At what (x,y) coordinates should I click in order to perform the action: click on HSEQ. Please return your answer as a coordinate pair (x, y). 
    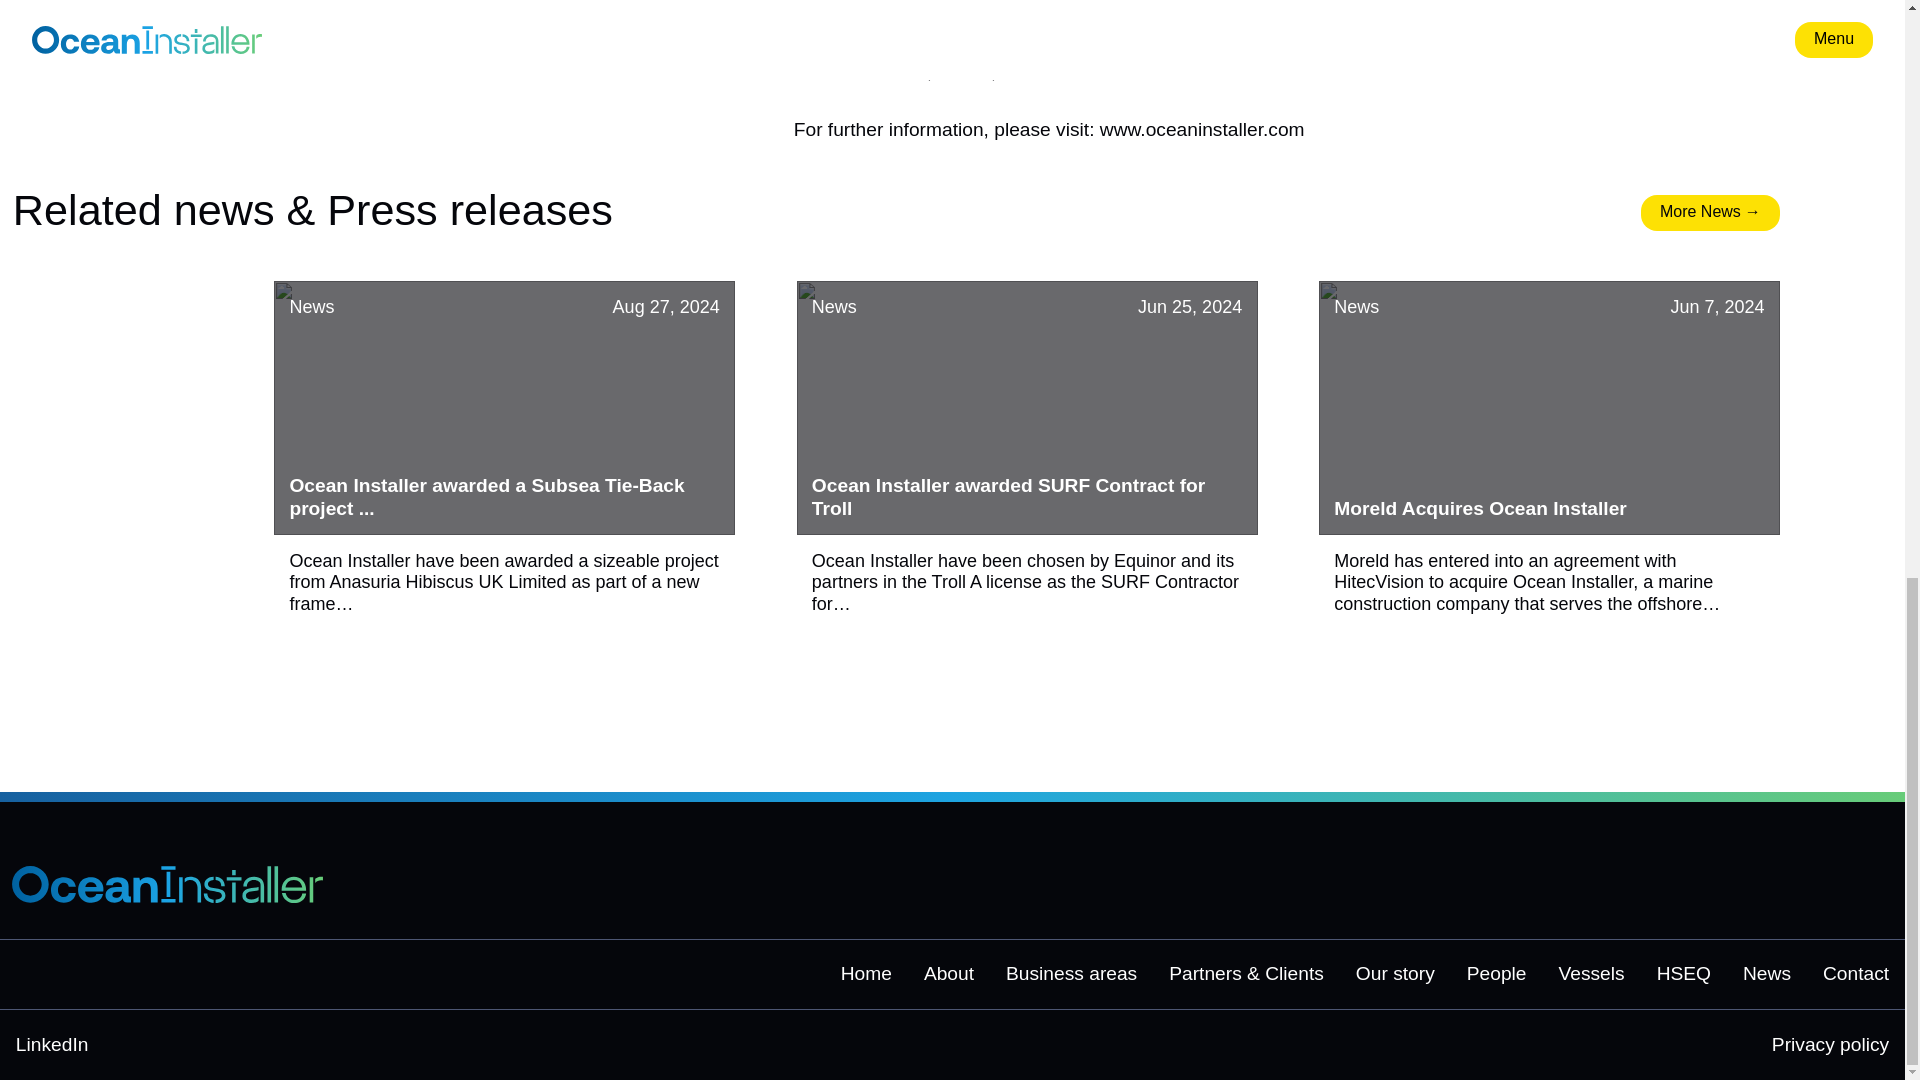
    Looking at the image, I should click on (1683, 974).